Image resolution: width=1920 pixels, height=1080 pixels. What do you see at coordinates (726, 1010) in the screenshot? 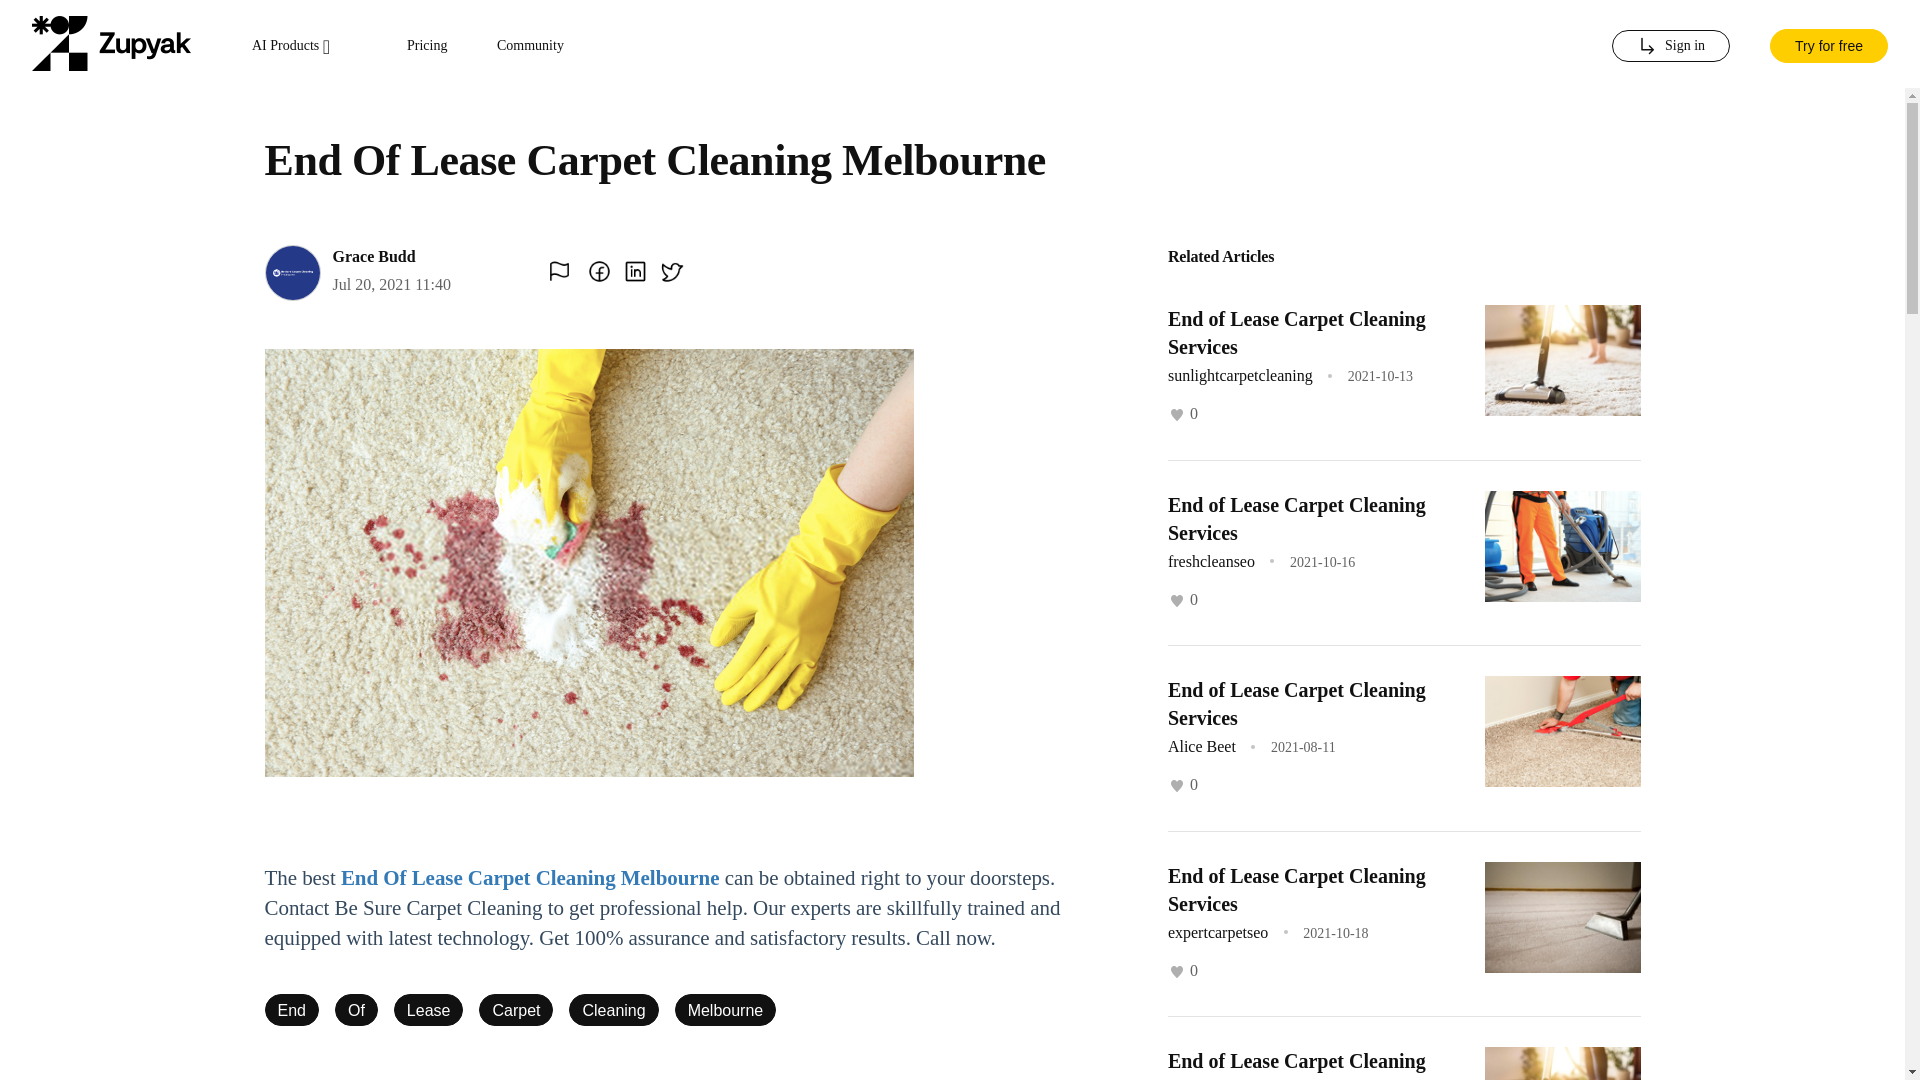
I see `Melbourne` at bounding box center [726, 1010].